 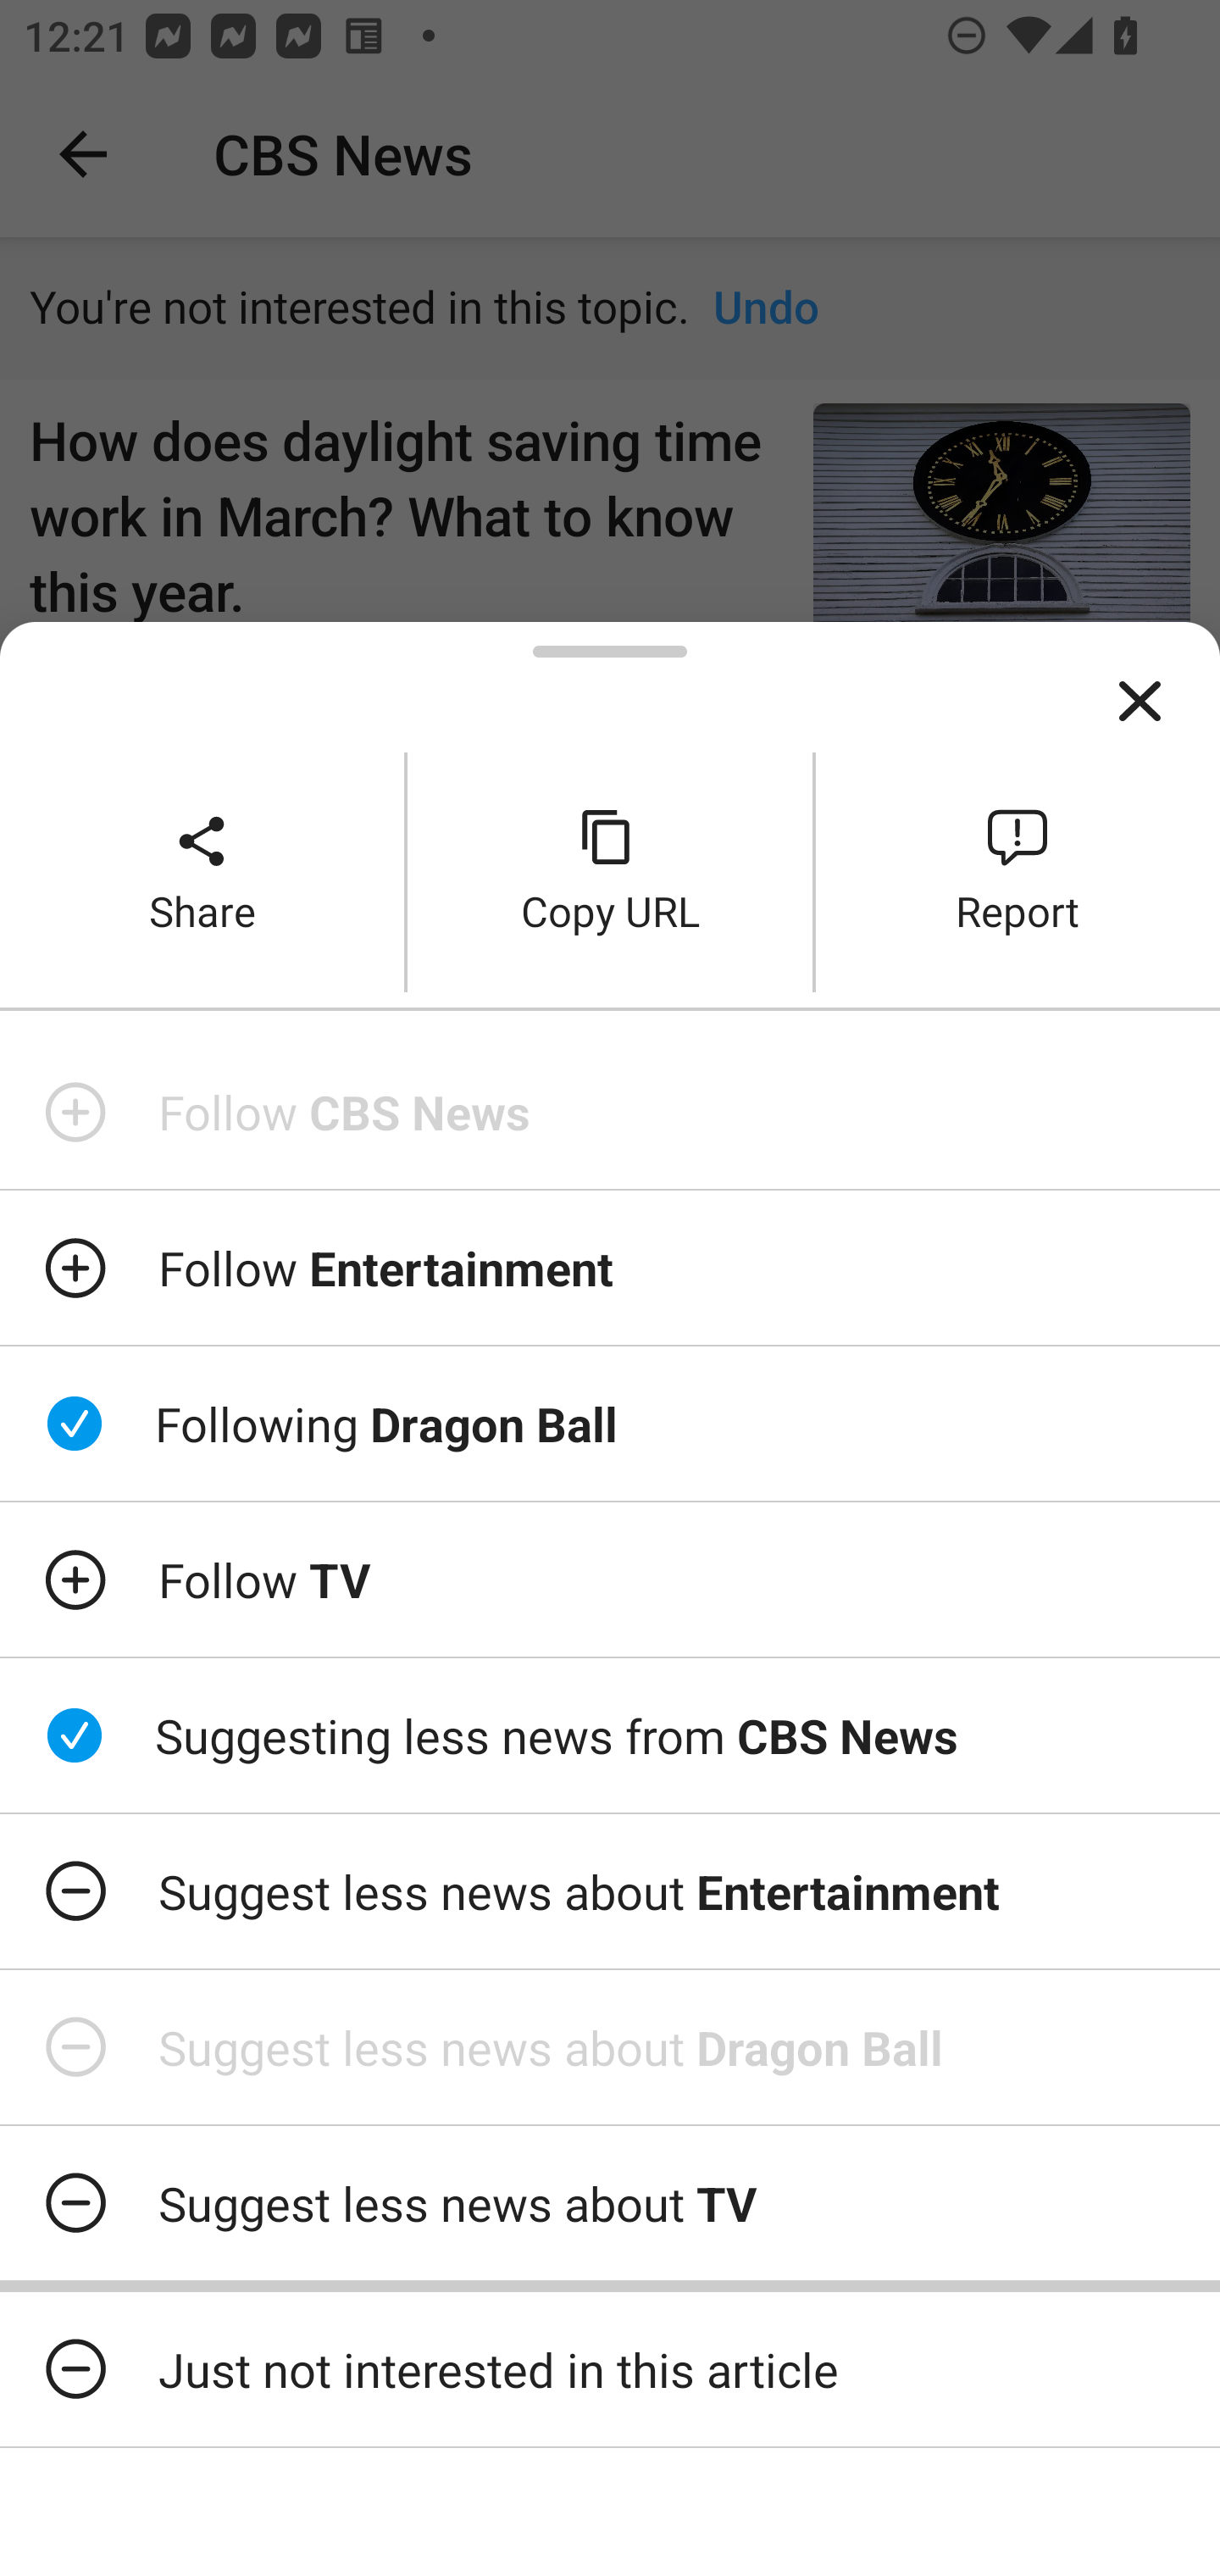 What do you see at coordinates (610, 2047) in the screenshot?
I see `Suggest less news about Dragon Ball ` at bounding box center [610, 2047].